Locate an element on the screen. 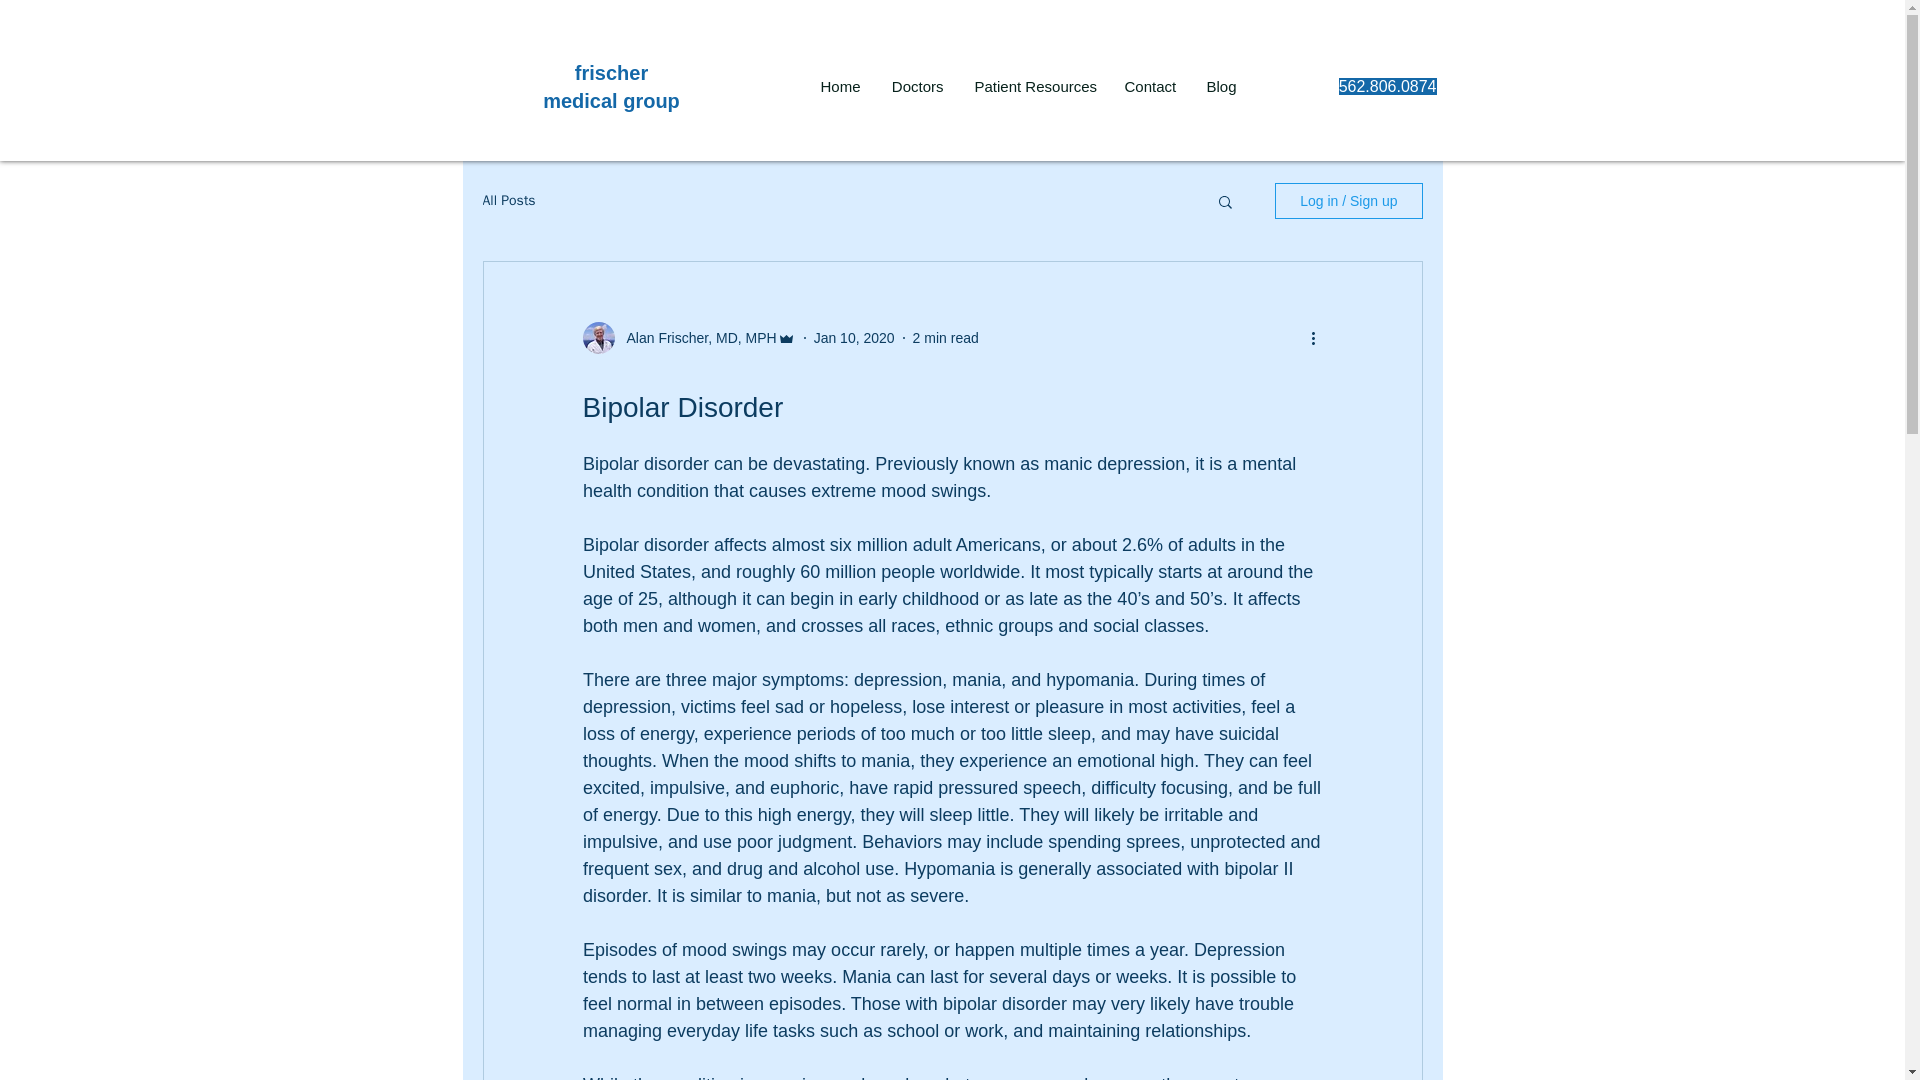 The image size is (1920, 1080). Jan 10, 2020 is located at coordinates (854, 338).